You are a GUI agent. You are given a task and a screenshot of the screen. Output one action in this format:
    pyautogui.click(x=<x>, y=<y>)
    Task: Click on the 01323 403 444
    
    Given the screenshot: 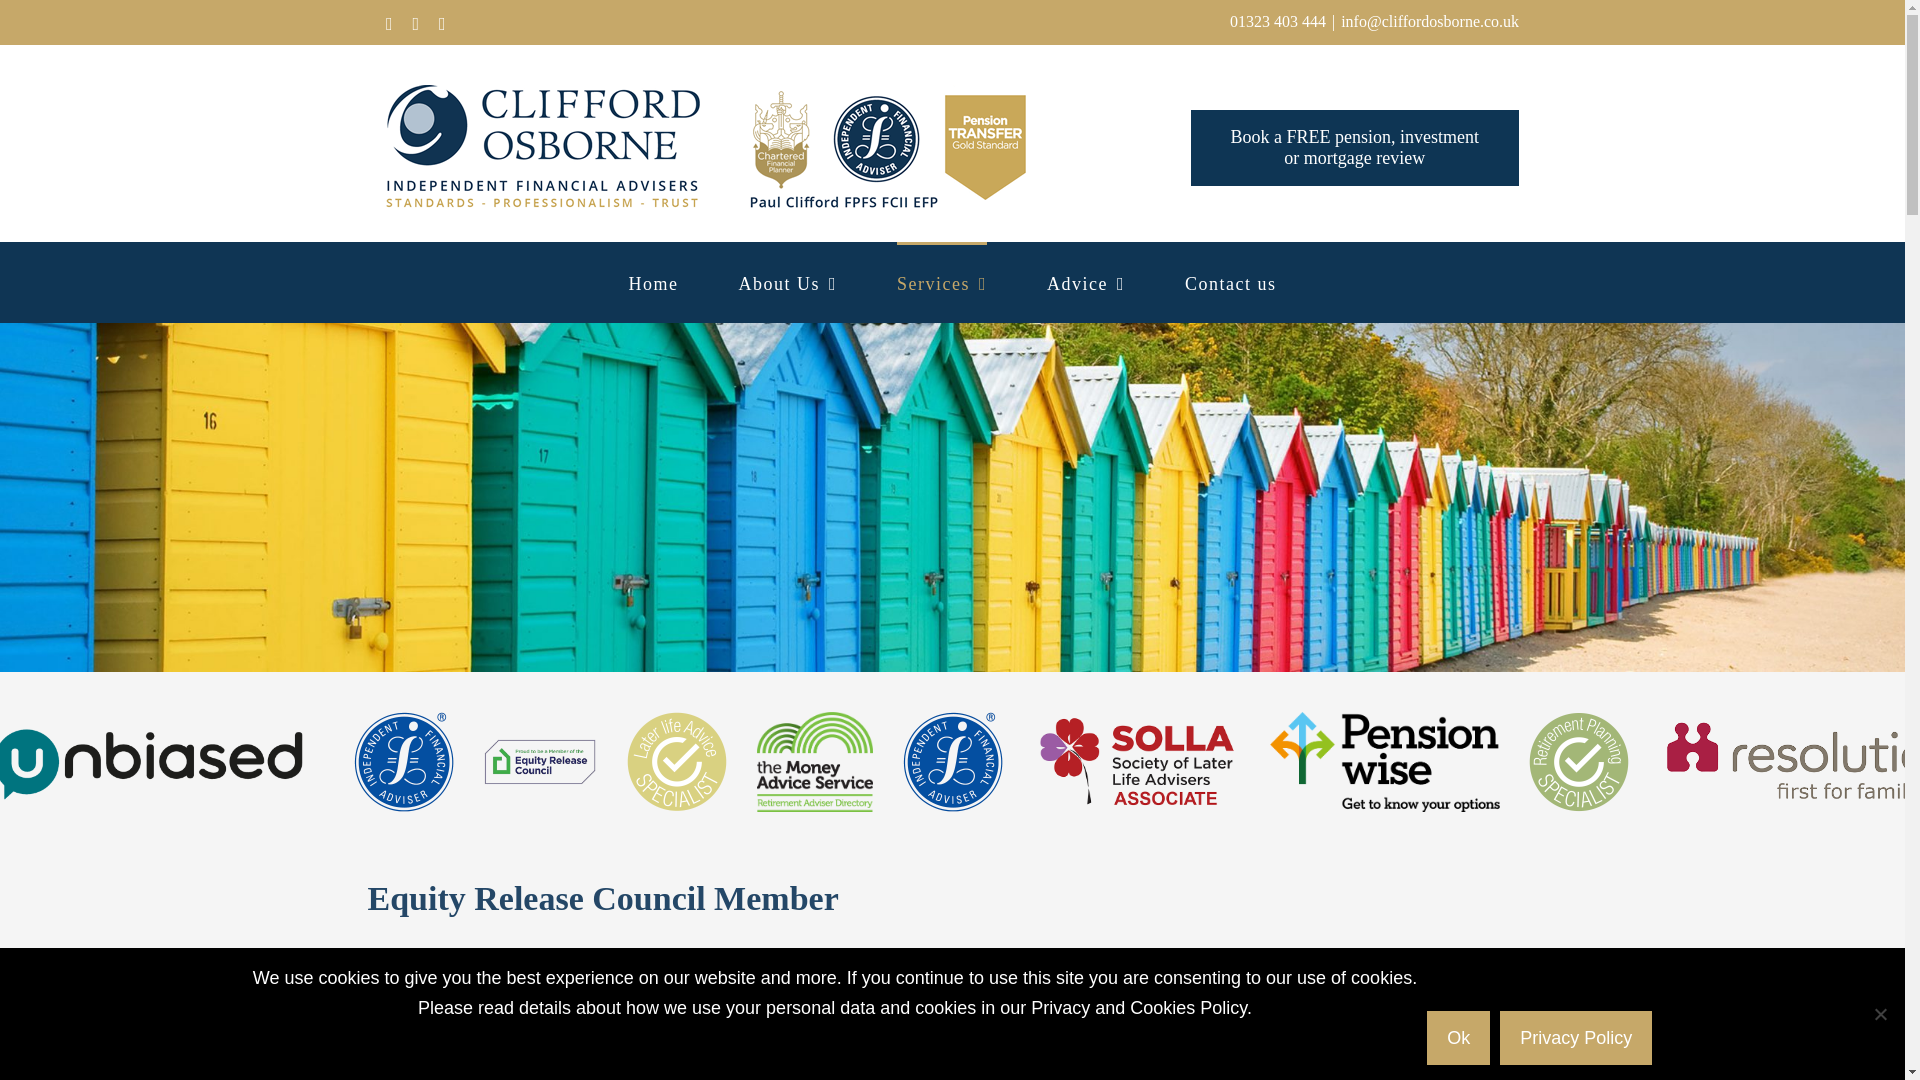 What is the action you would take?
    pyautogui.click(x=787, y=281)
    